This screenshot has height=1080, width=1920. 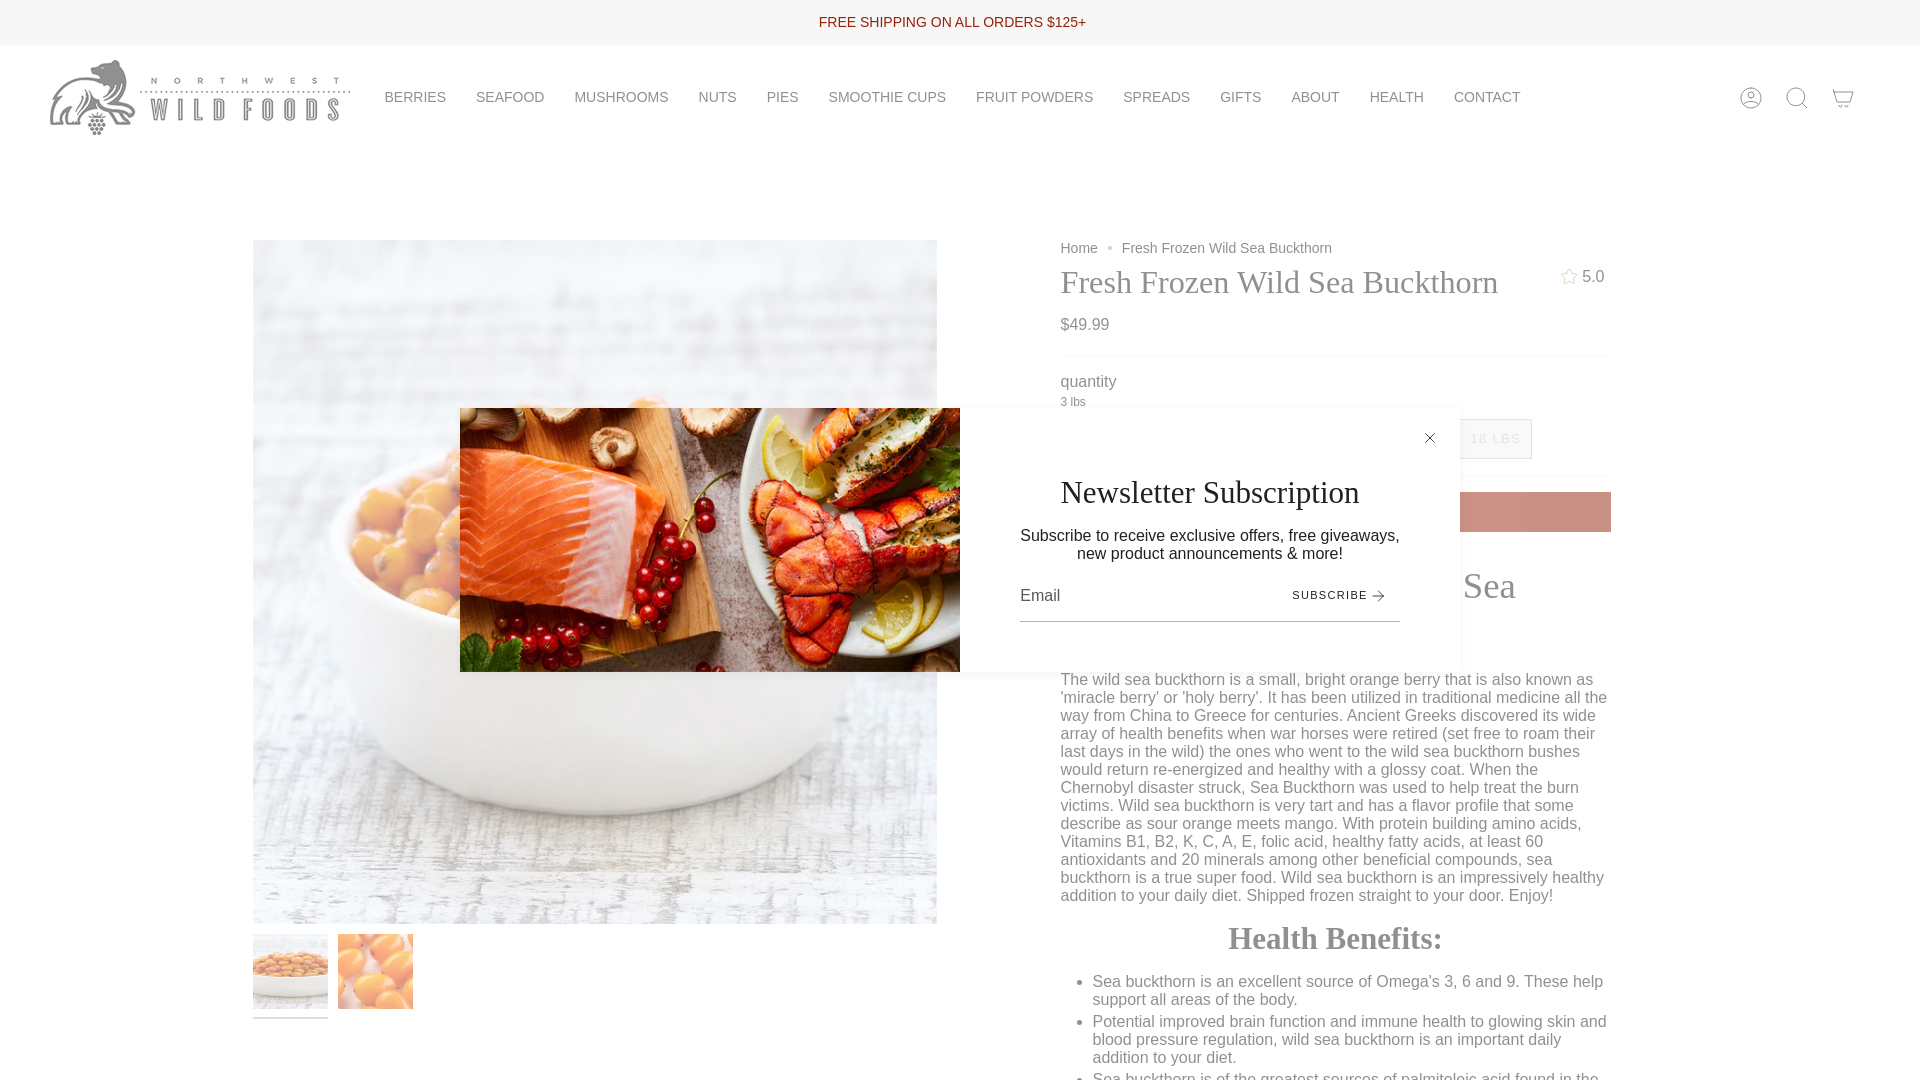 What do you see at coordinates (783, 98) in the screenshot?
I see `PIES` at bounding box center [783, 98].